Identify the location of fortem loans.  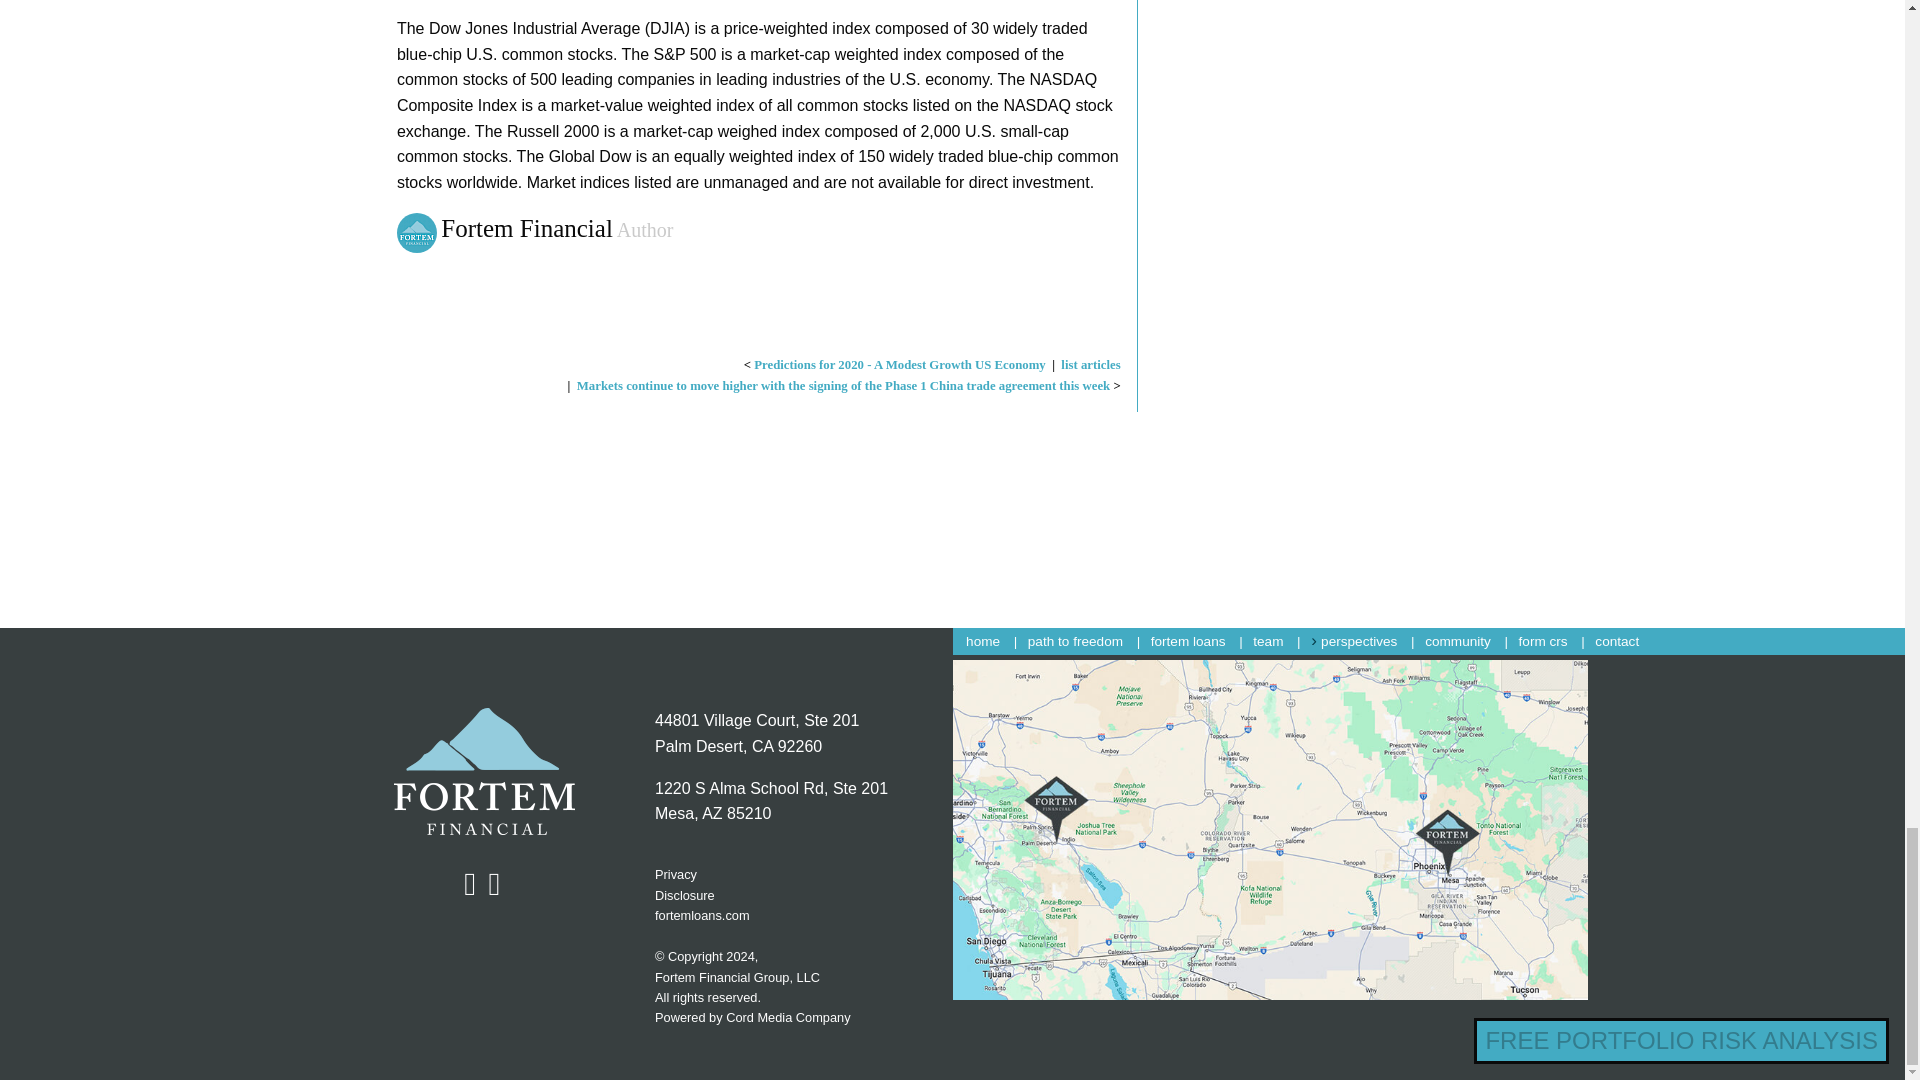
(1358, 641).